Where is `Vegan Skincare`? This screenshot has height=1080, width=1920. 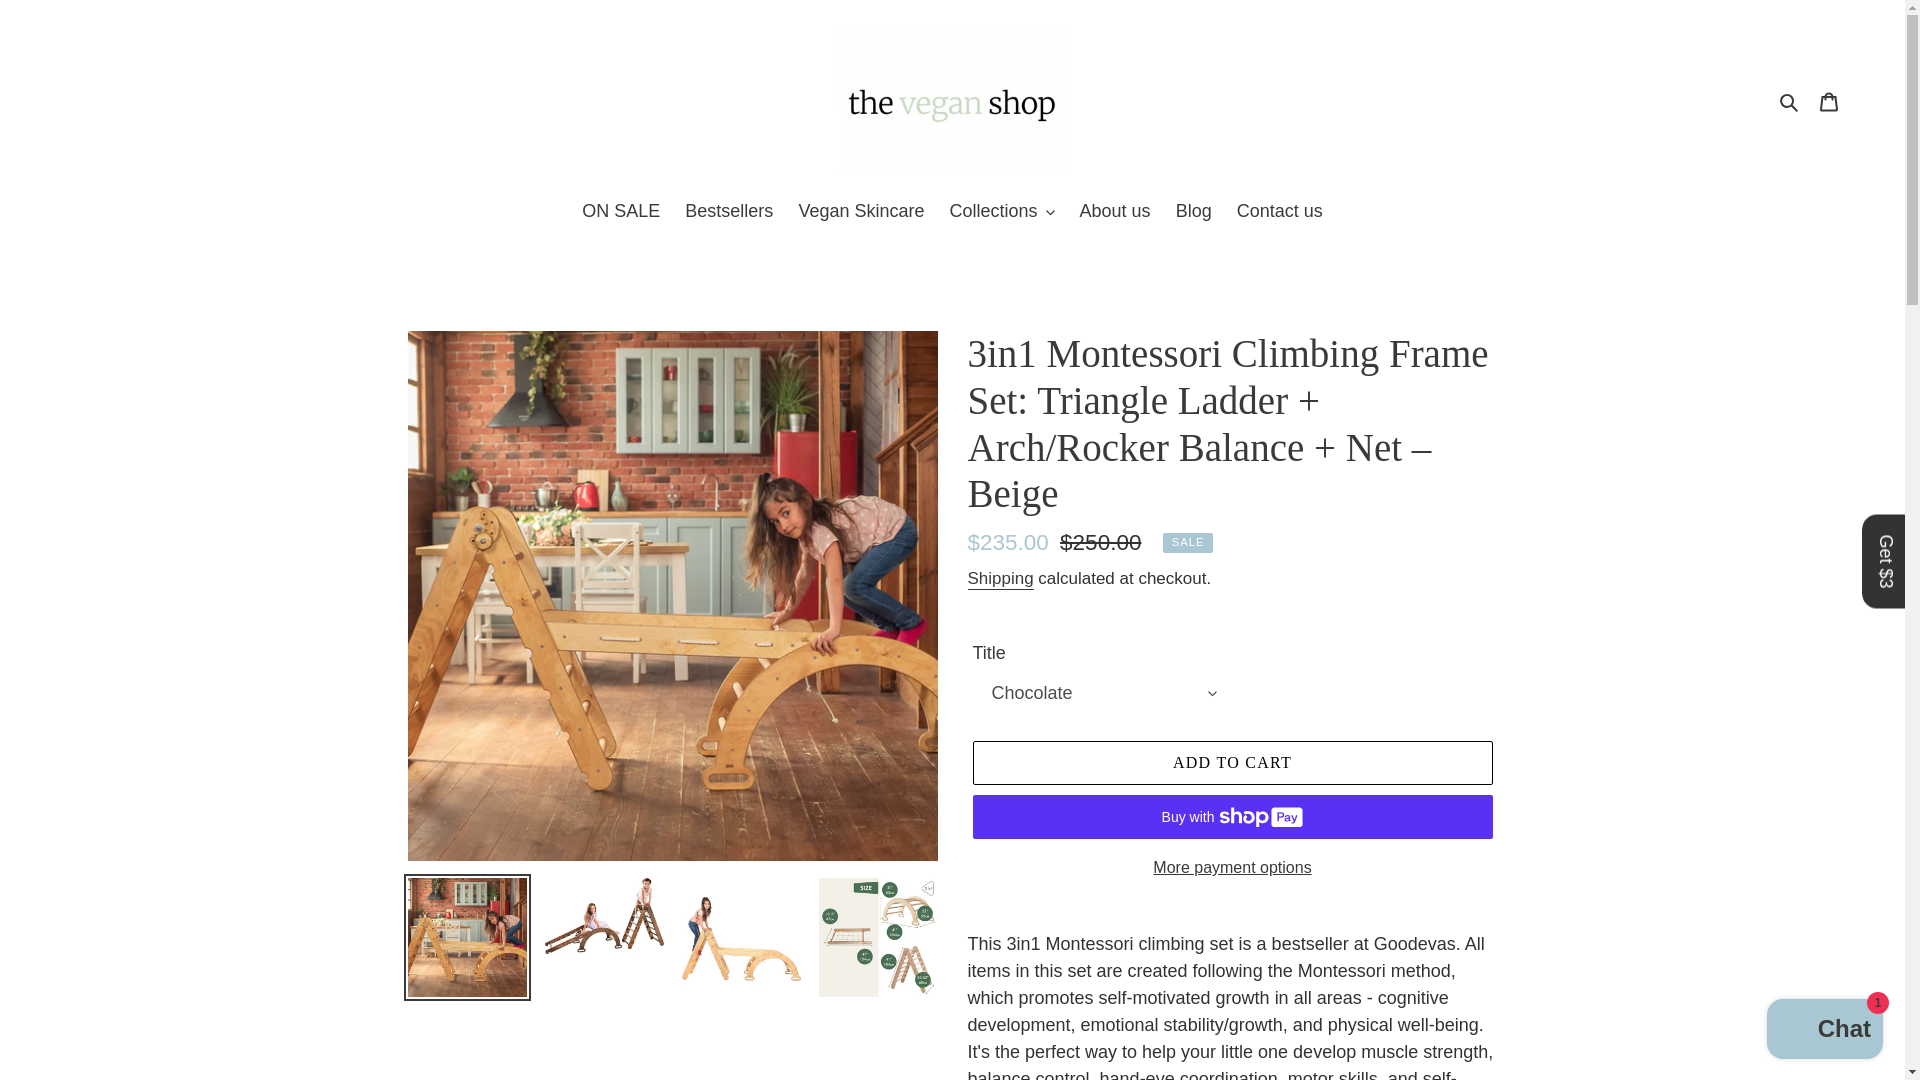
Vegan Skincare is located at coordinates (860, 212).